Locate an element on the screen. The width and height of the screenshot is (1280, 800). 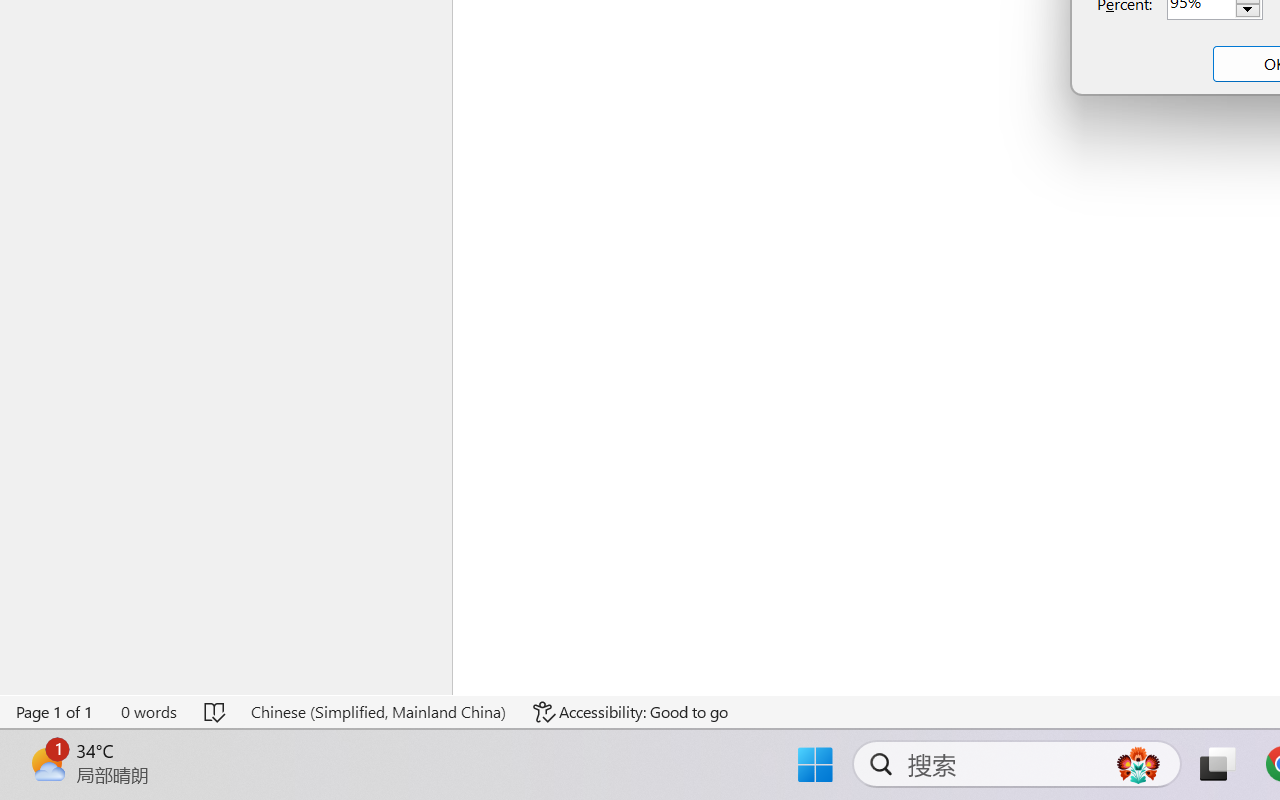
Language Chinese (Simplified, Mainland China) is located at coordinates (378, 712).